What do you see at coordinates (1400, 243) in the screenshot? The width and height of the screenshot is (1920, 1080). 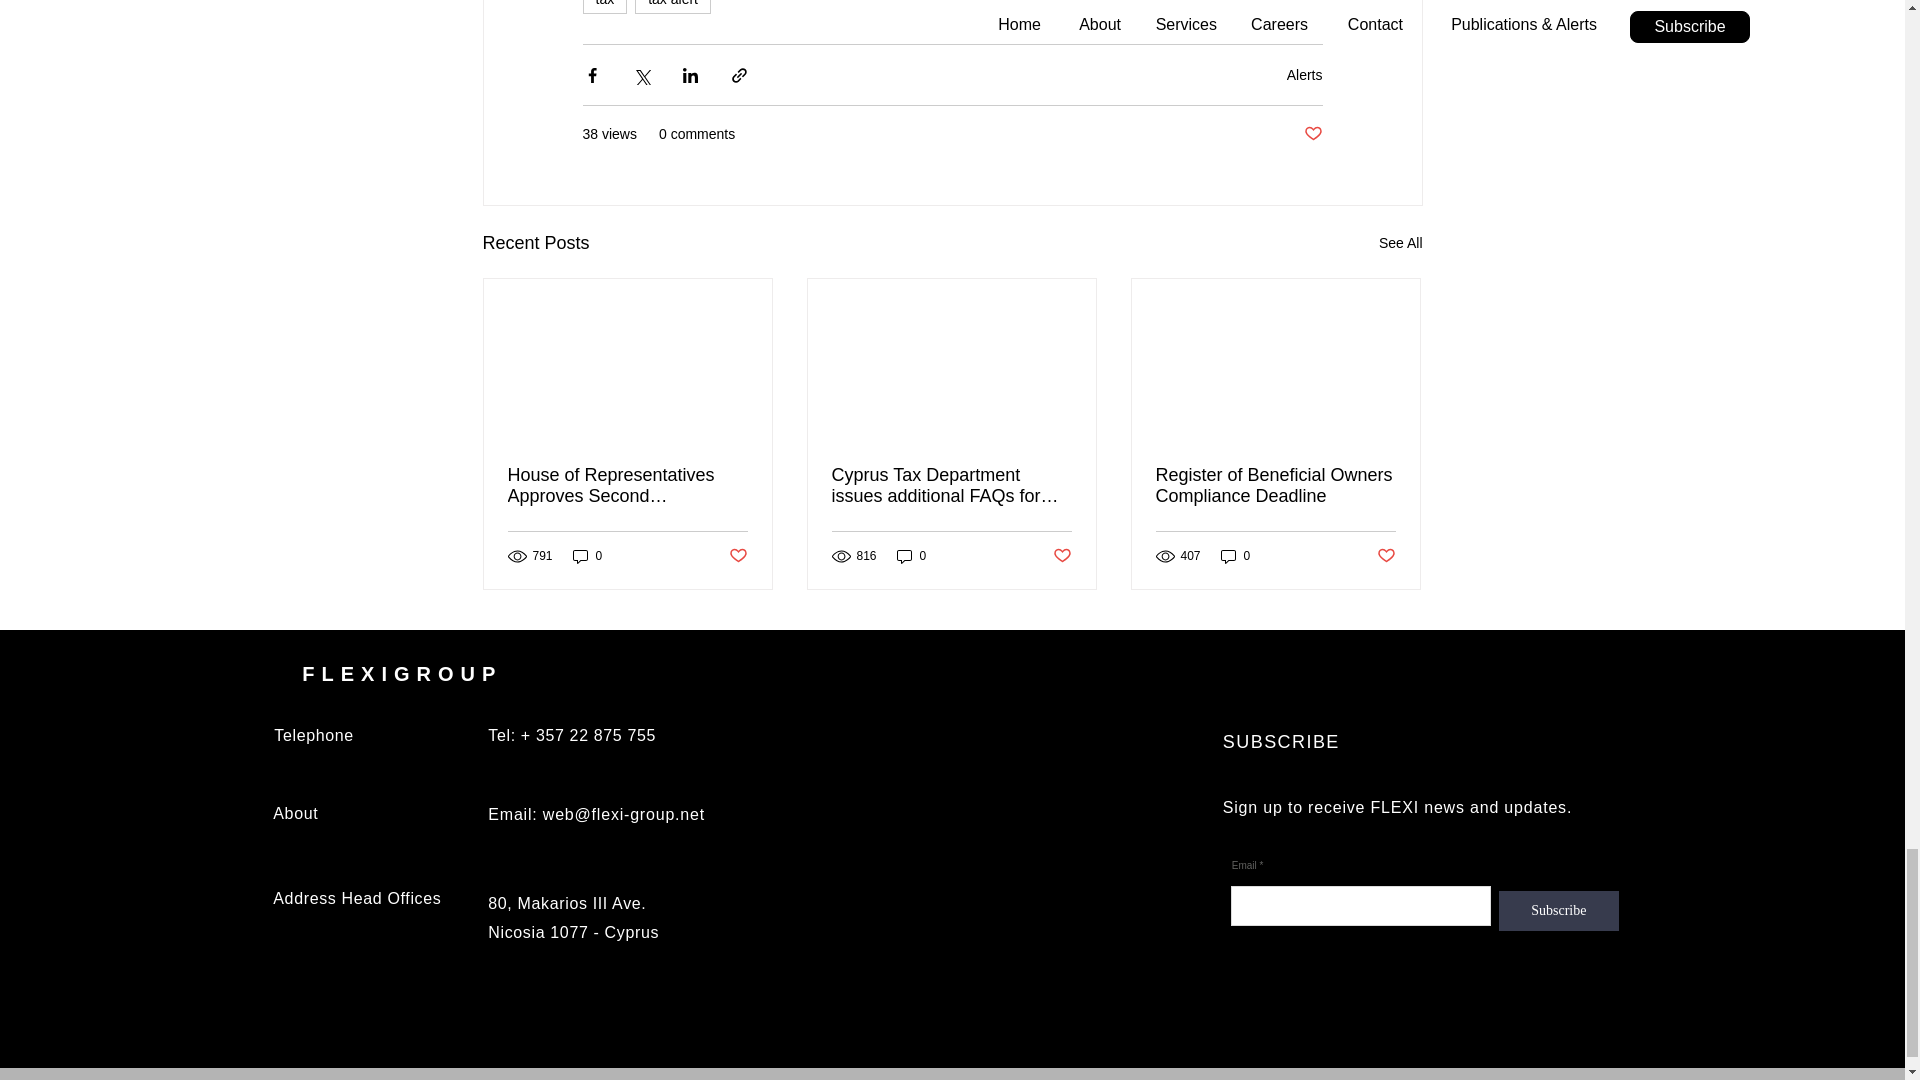 I see `See All` at bounding box center [1400, 243].